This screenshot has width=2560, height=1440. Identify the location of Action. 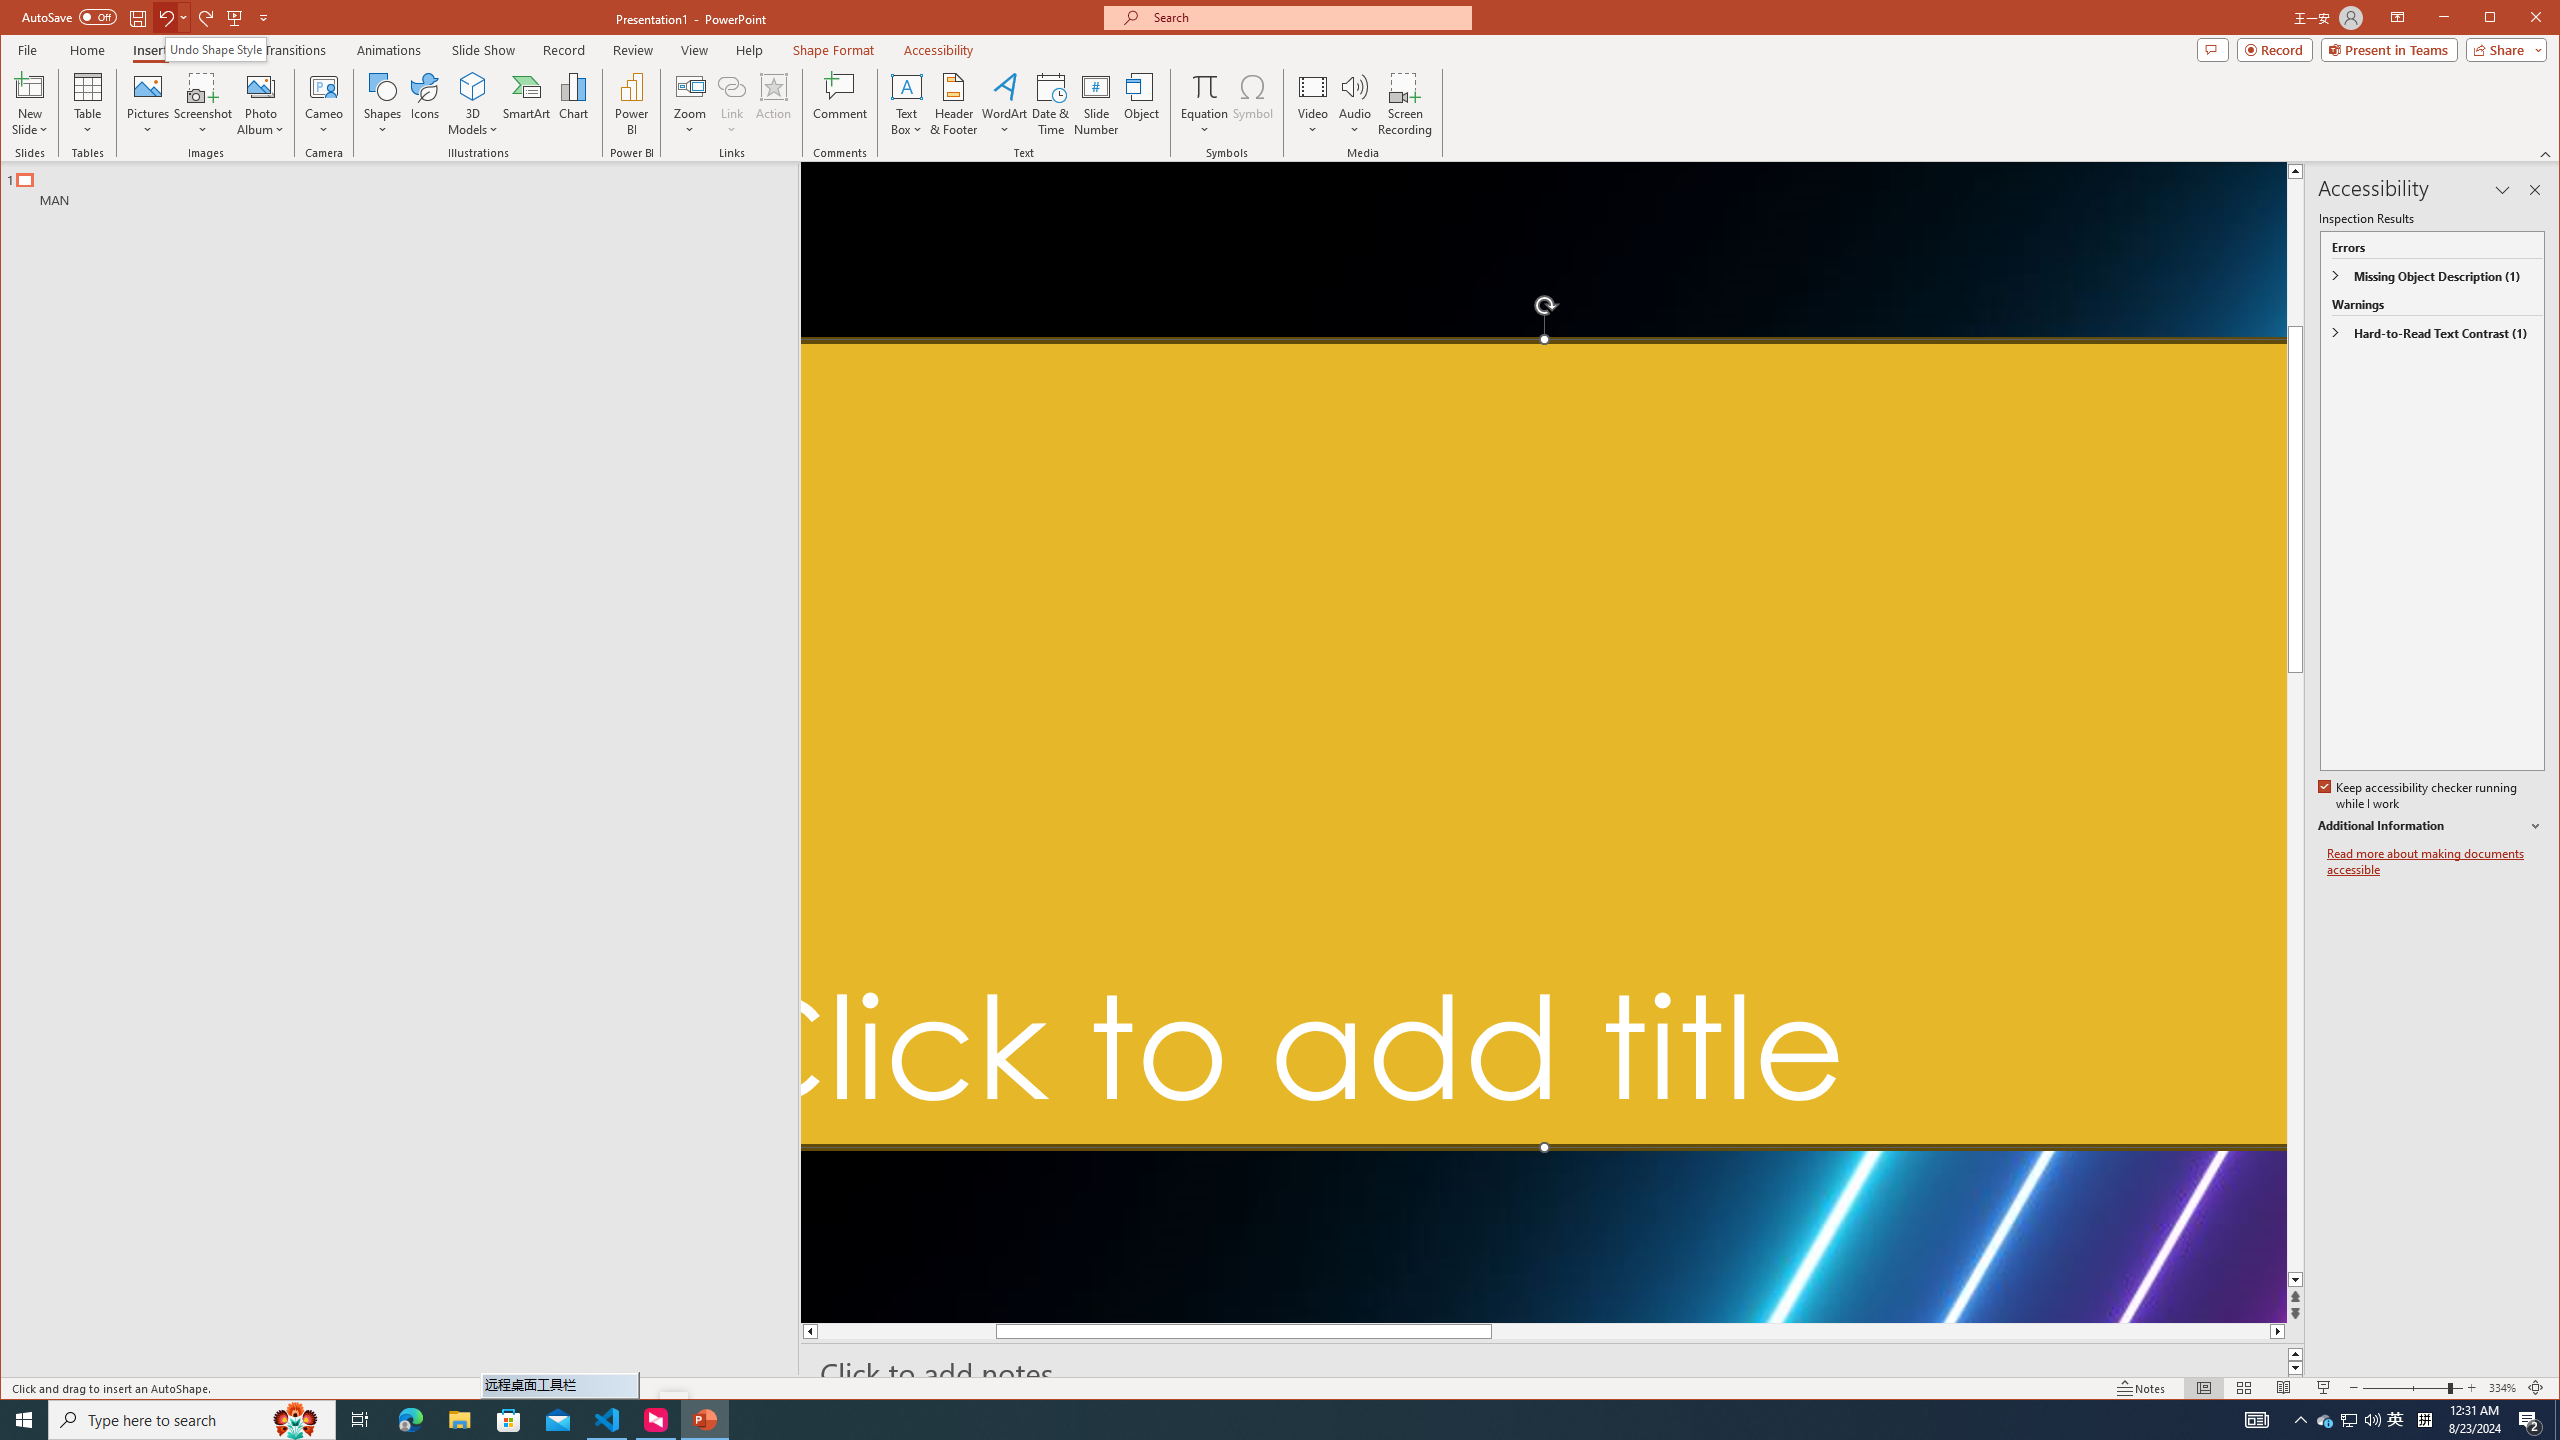
(774, 104).